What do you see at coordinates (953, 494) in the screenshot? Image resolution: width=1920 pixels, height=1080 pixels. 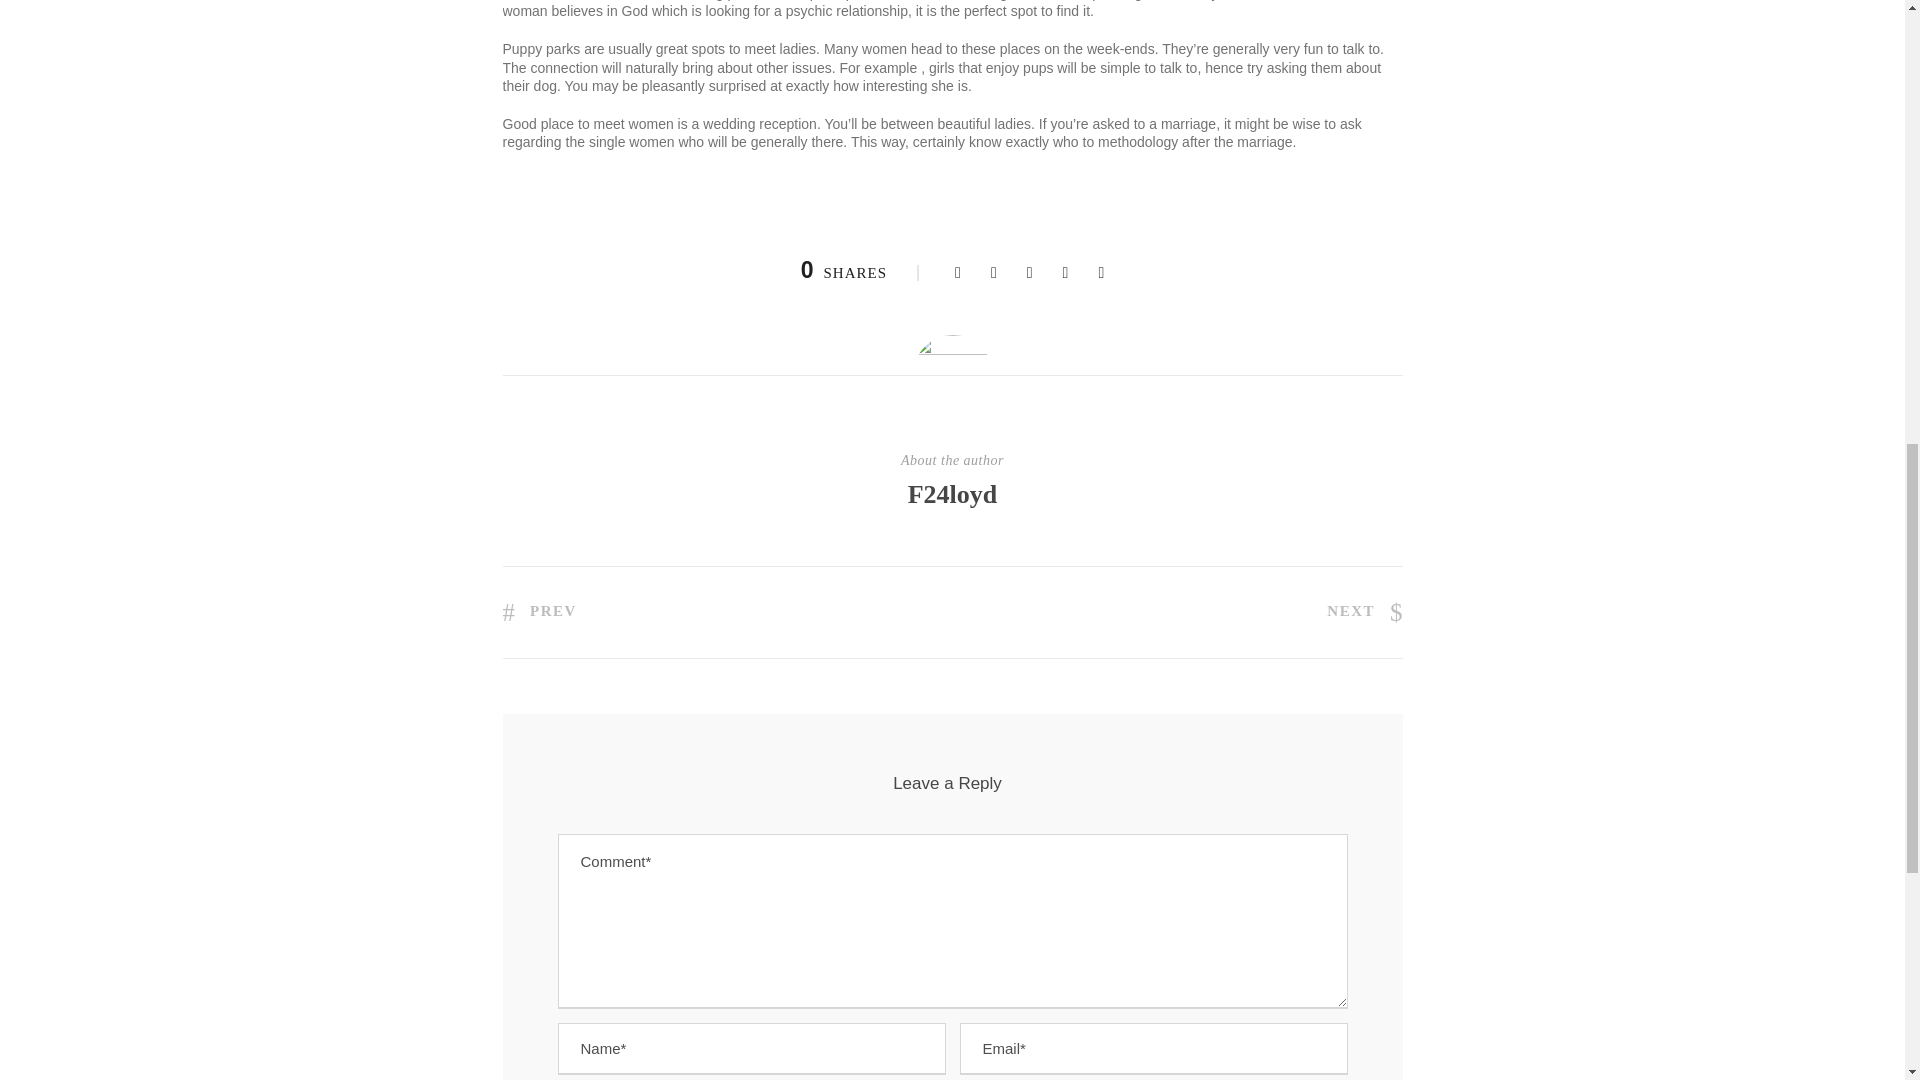 I see `F24loyd` at bounding box center [953, 494].